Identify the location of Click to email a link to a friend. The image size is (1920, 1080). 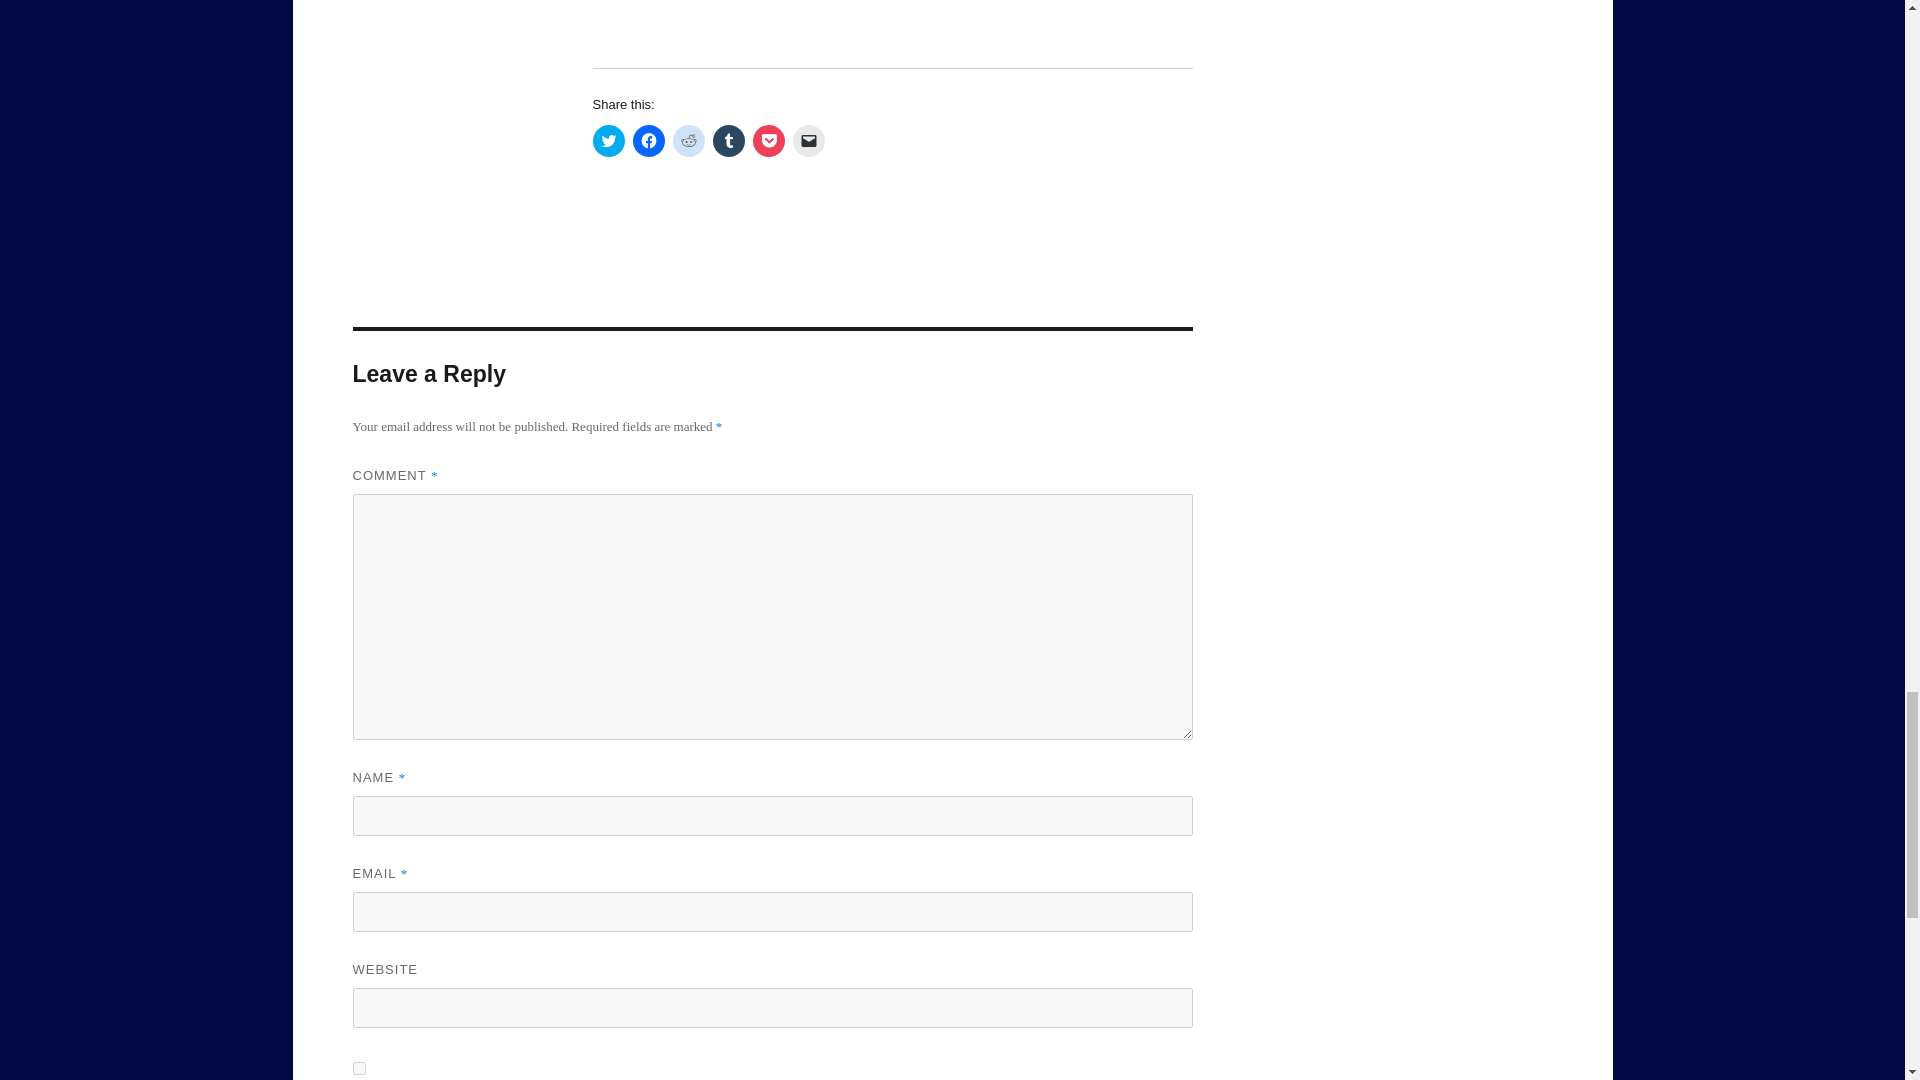
(807, 140).